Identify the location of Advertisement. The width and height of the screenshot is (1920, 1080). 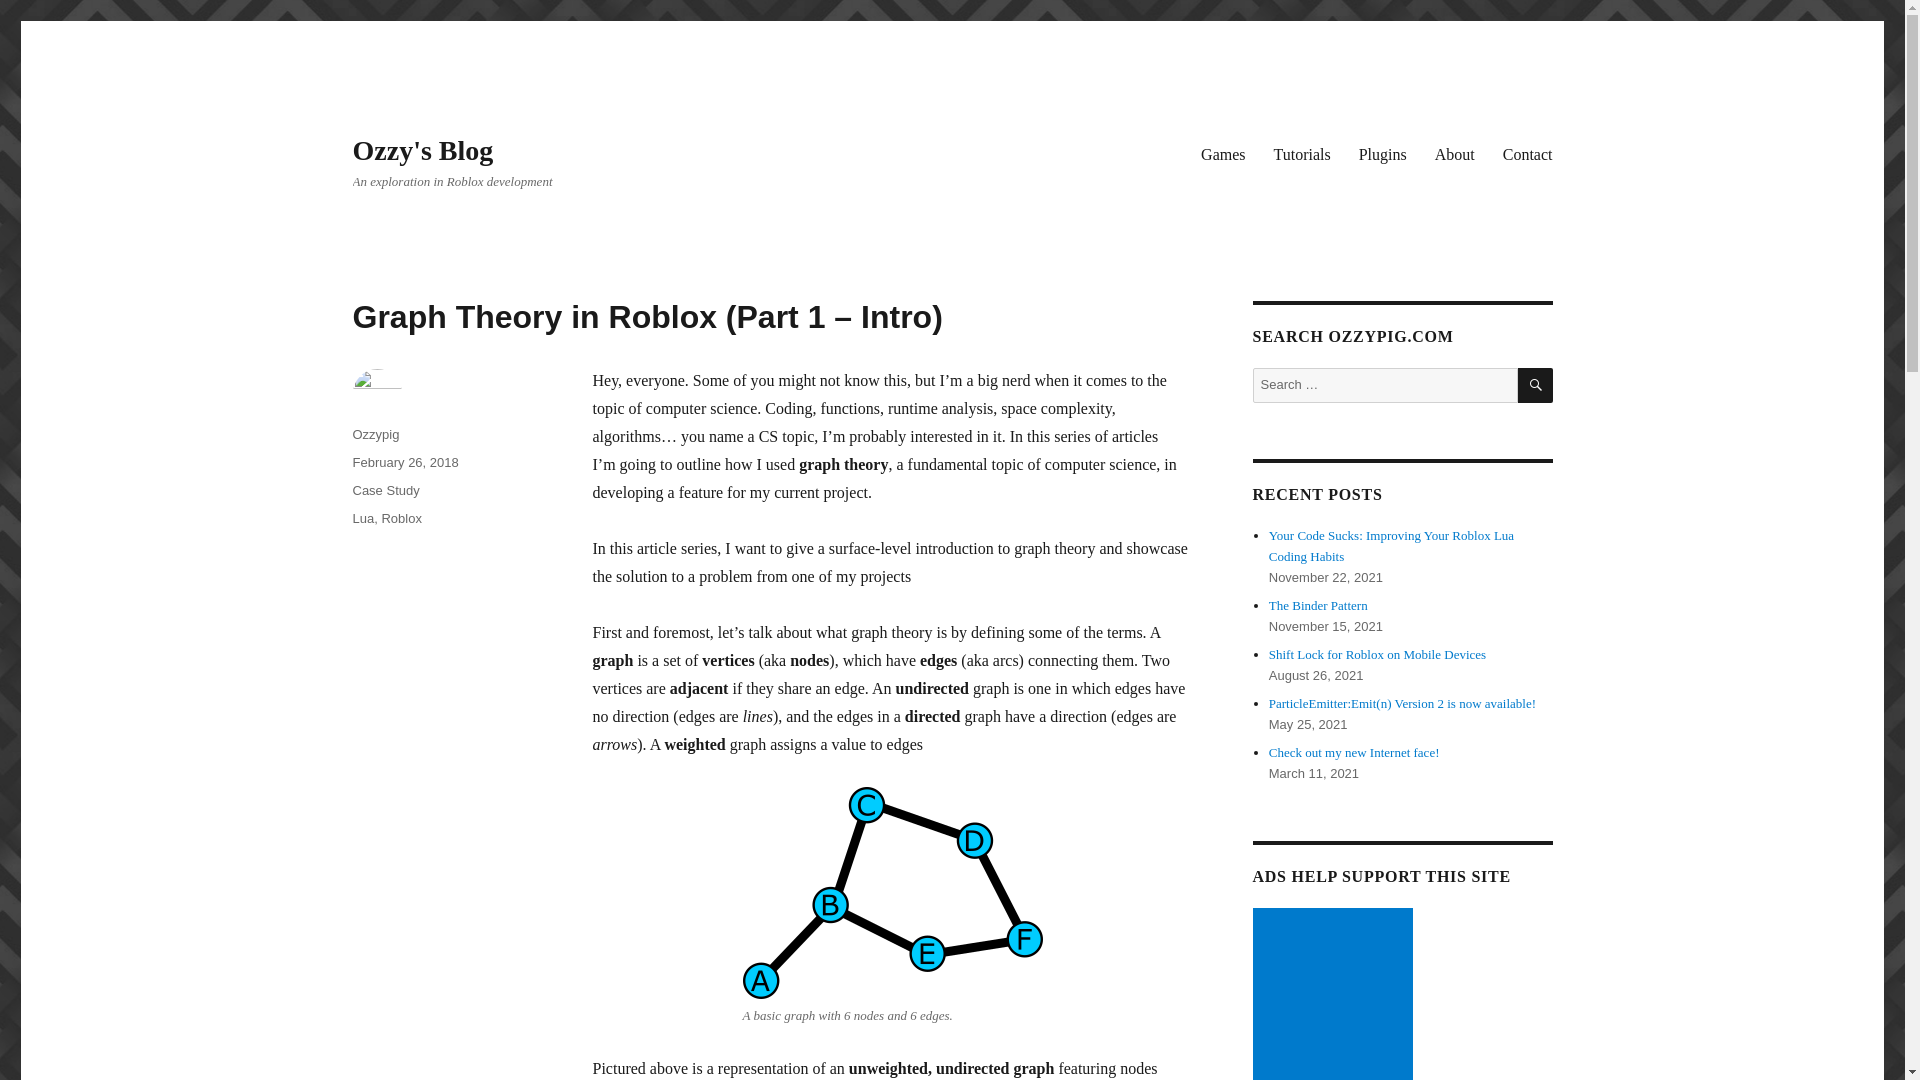
(1336, 994).